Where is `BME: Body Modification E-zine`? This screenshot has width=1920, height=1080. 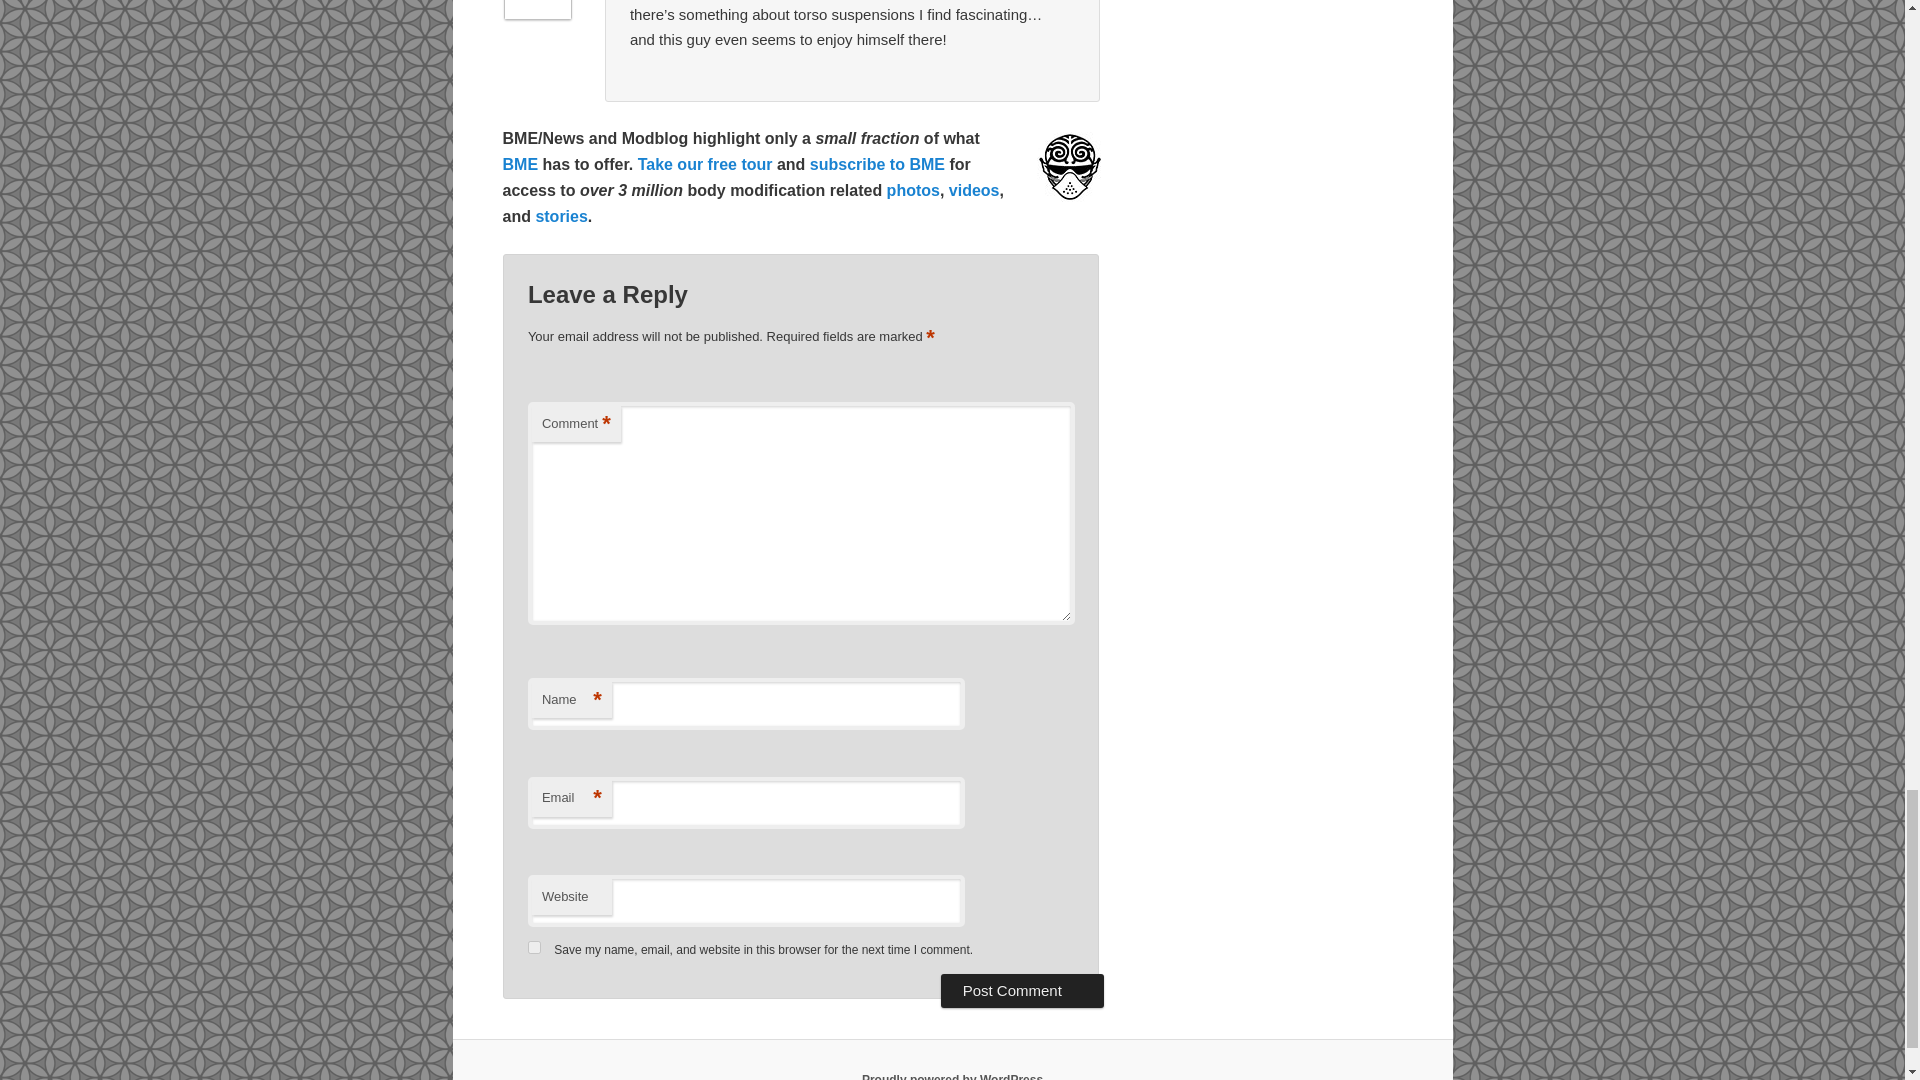 BME: Body Modification E-zine is located at coordinates (519, 164).